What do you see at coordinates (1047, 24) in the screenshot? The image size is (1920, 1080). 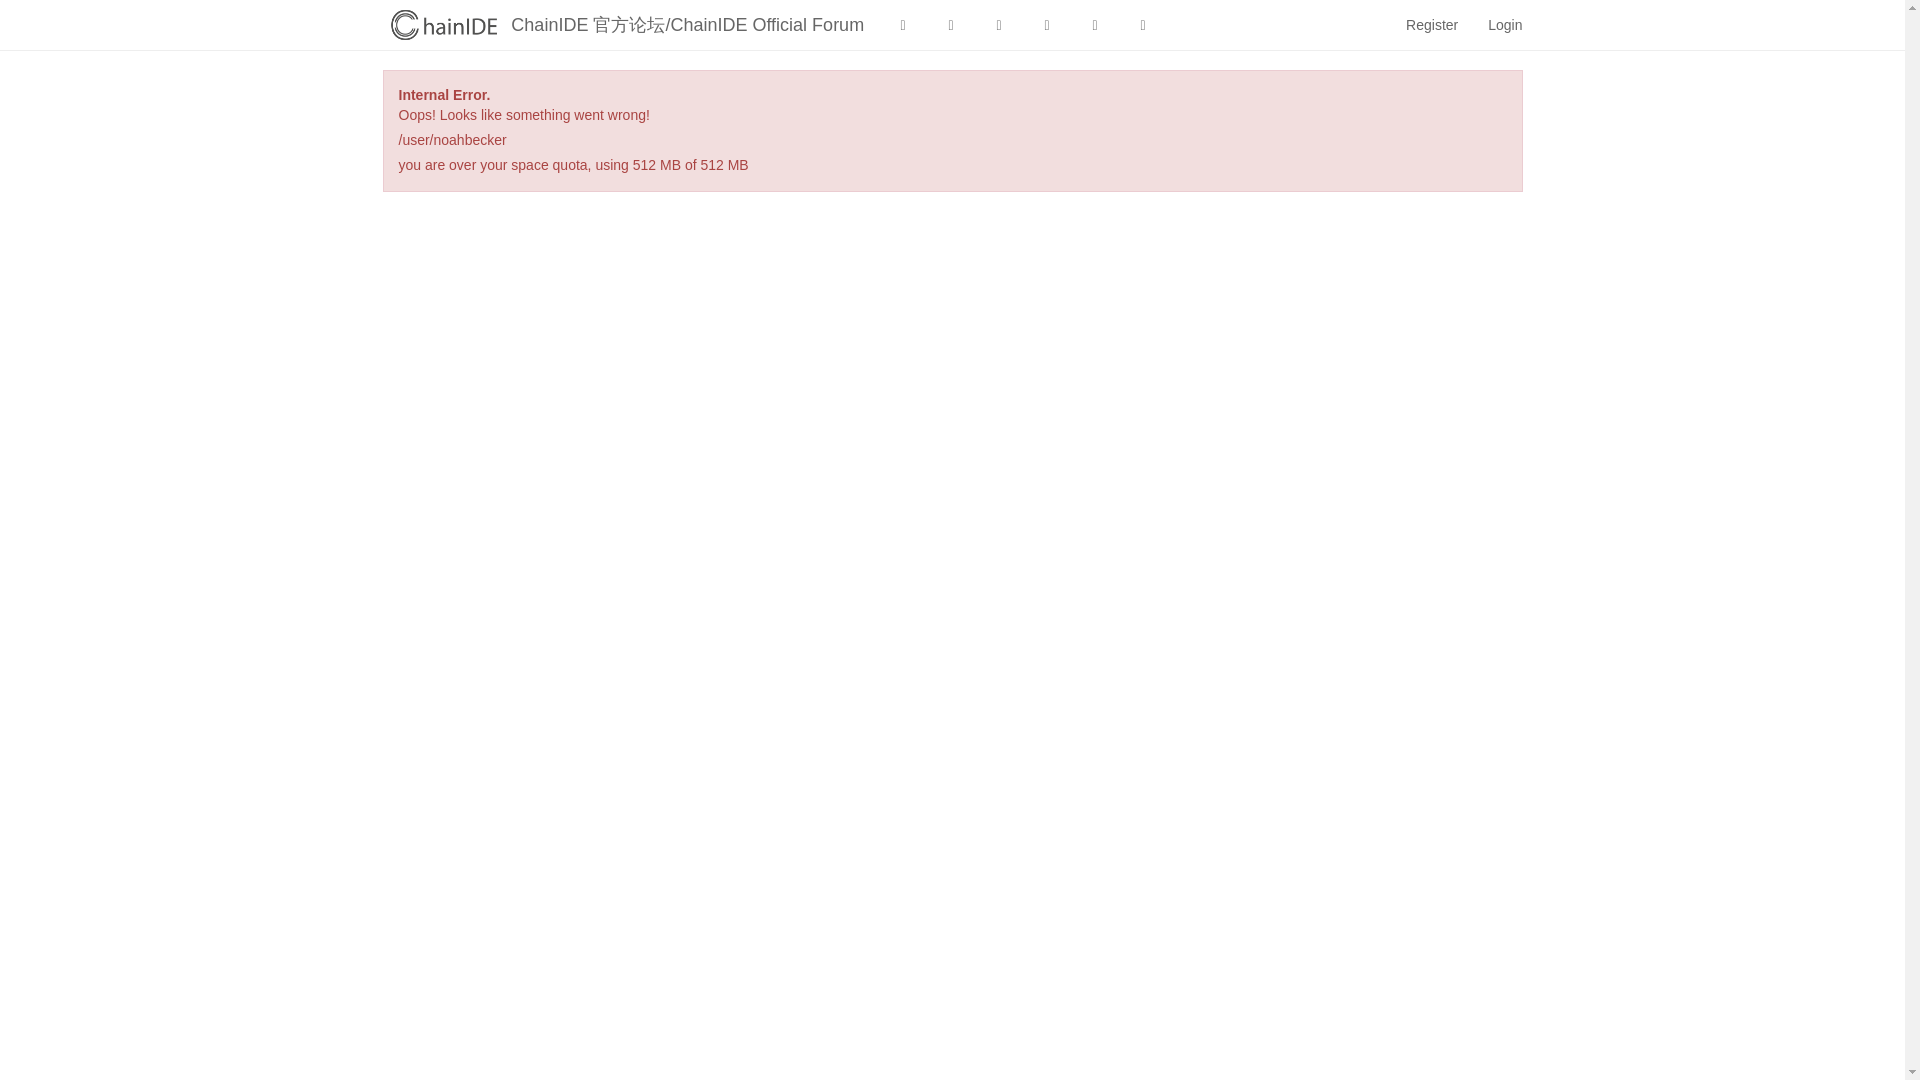 I see `Popular` at bounding box center [1047, 24].